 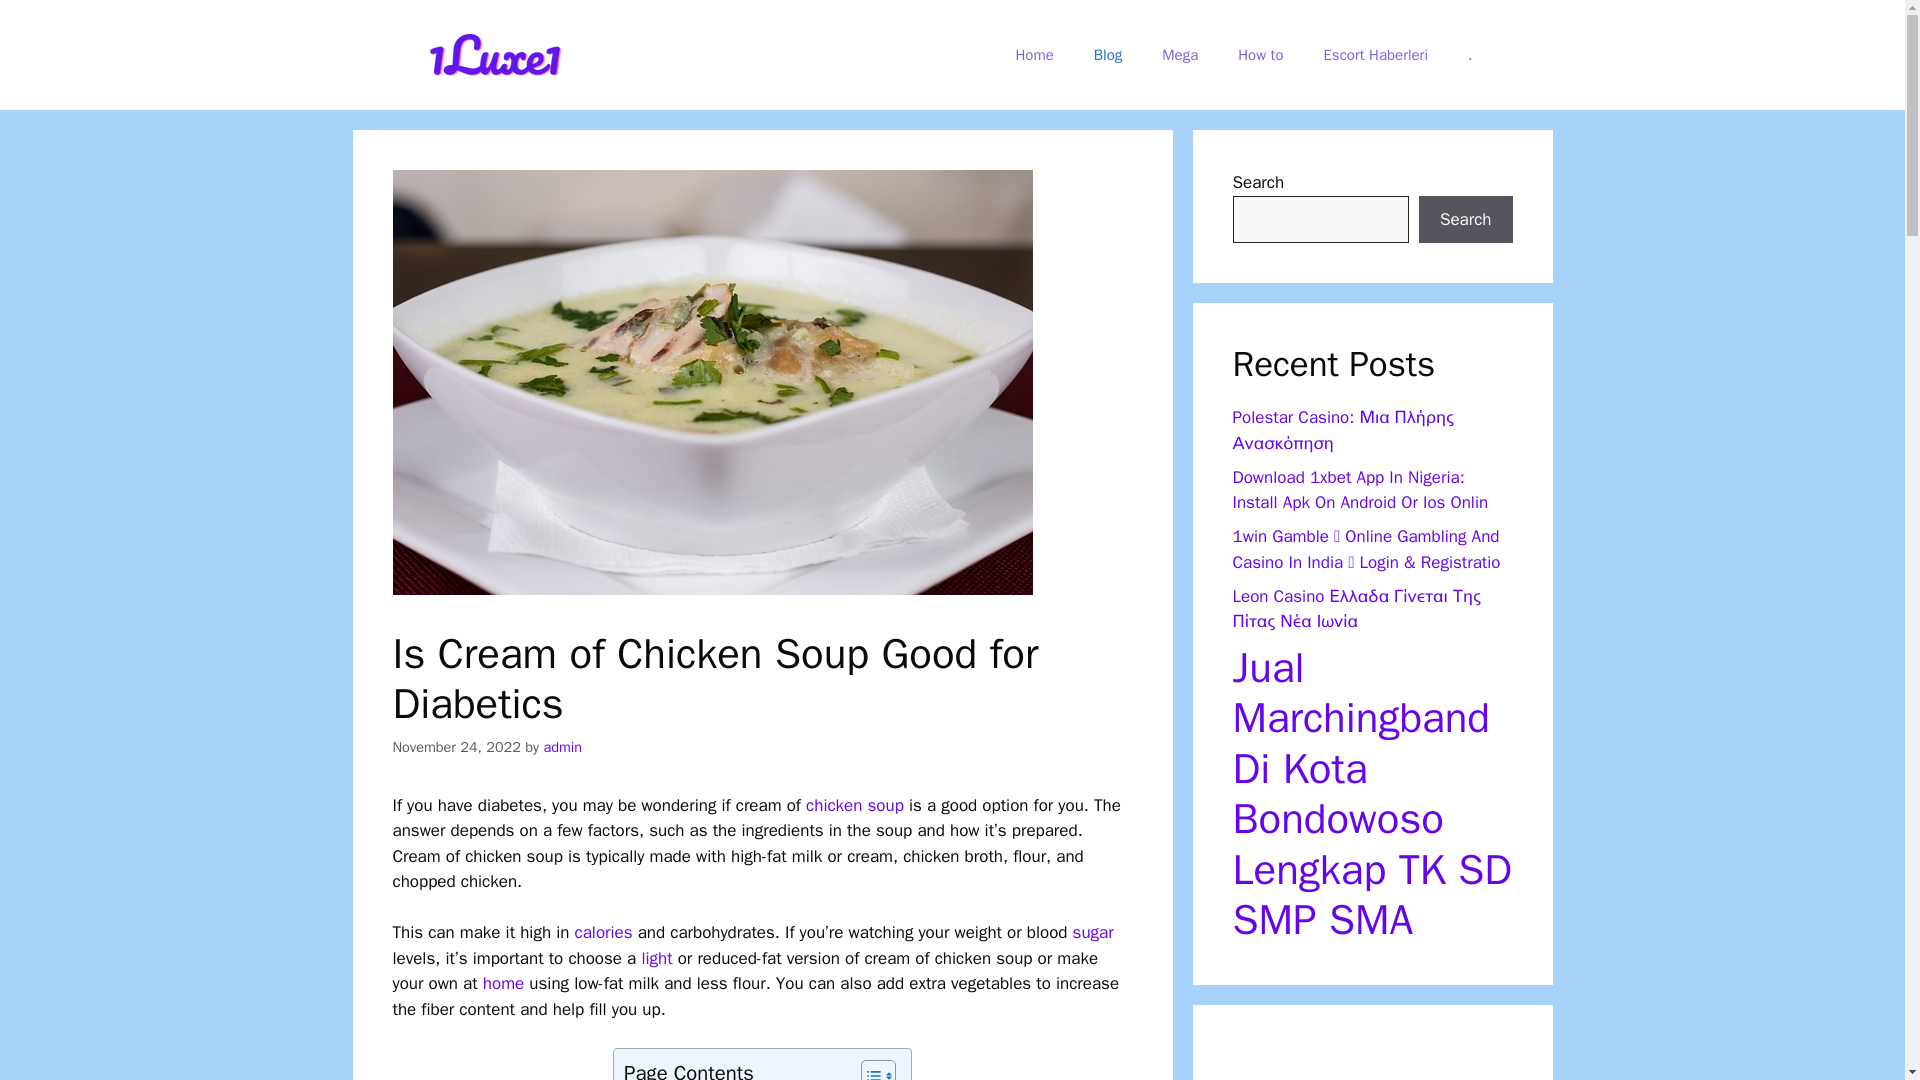 I want to click on Blog, so click(x=1108, y=54).